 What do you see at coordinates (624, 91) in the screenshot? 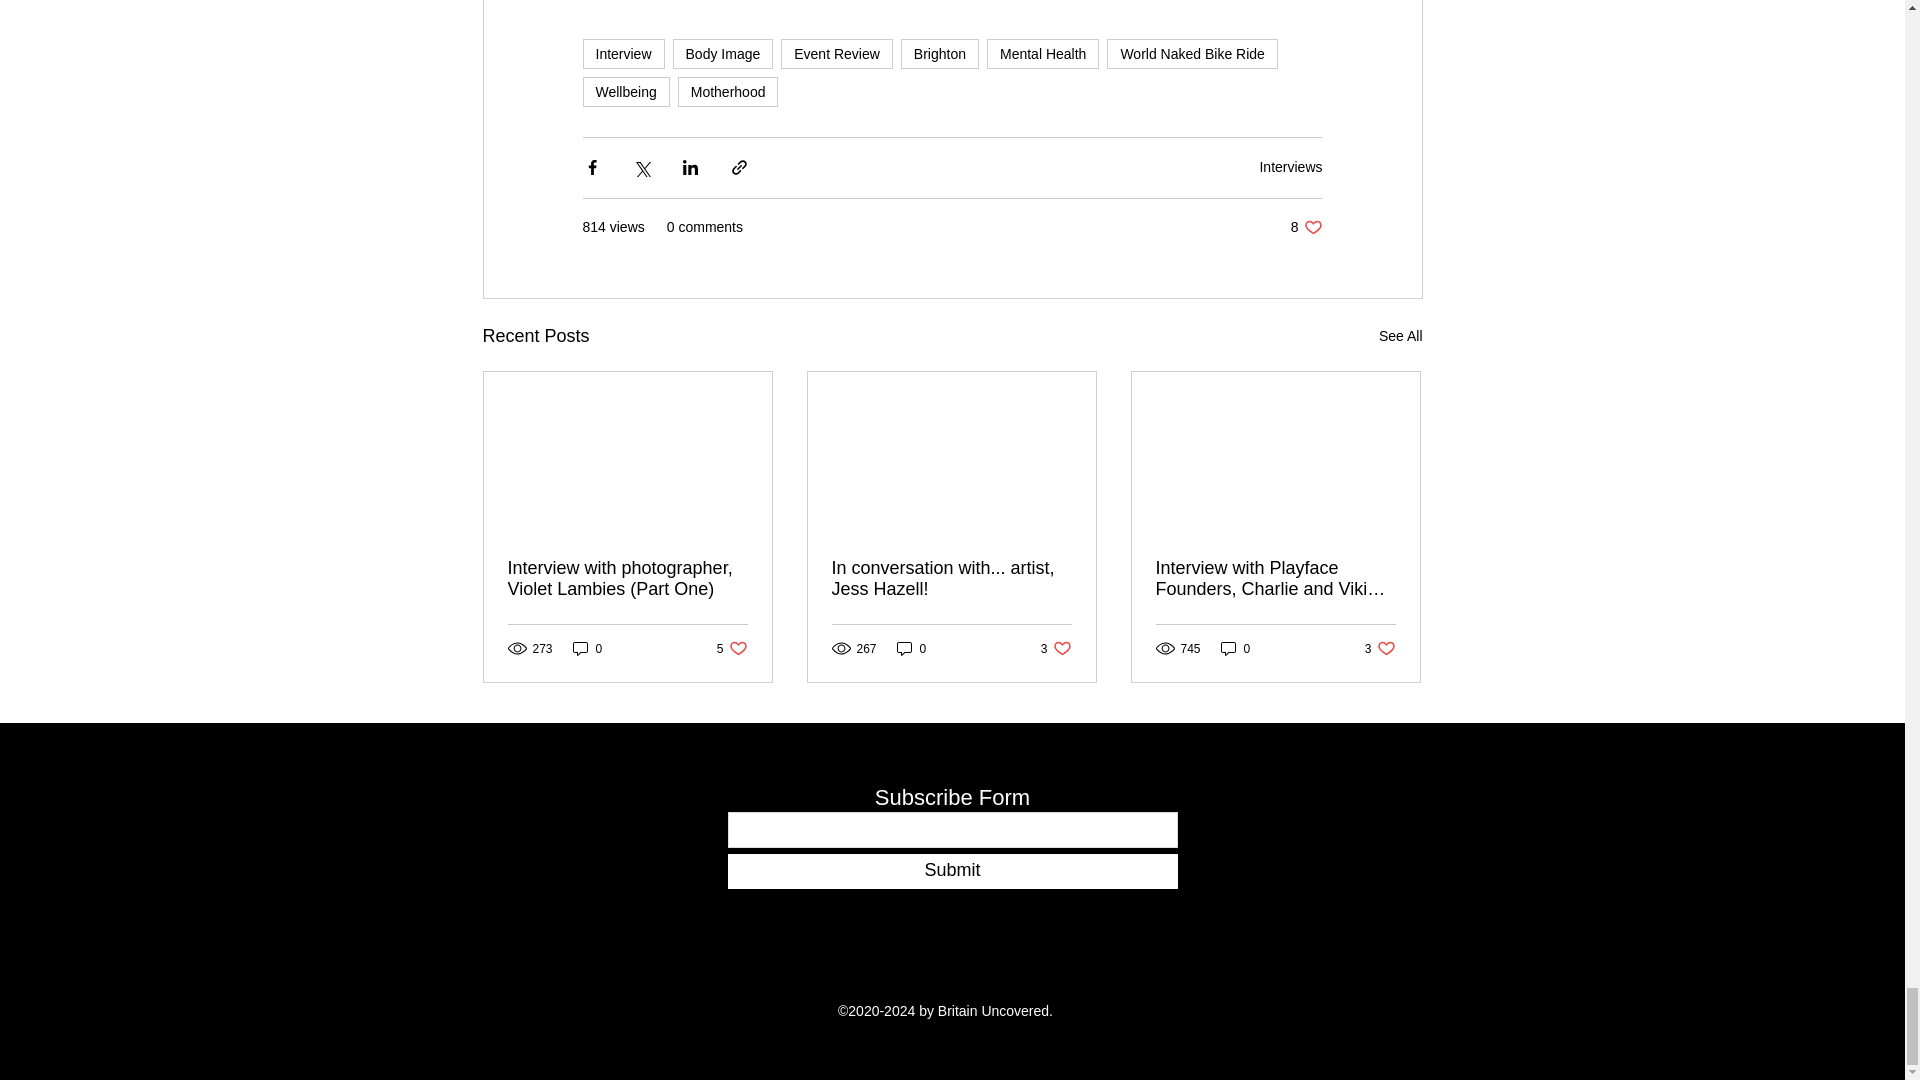
I see `Brighton` at bounding box center [624, 91].